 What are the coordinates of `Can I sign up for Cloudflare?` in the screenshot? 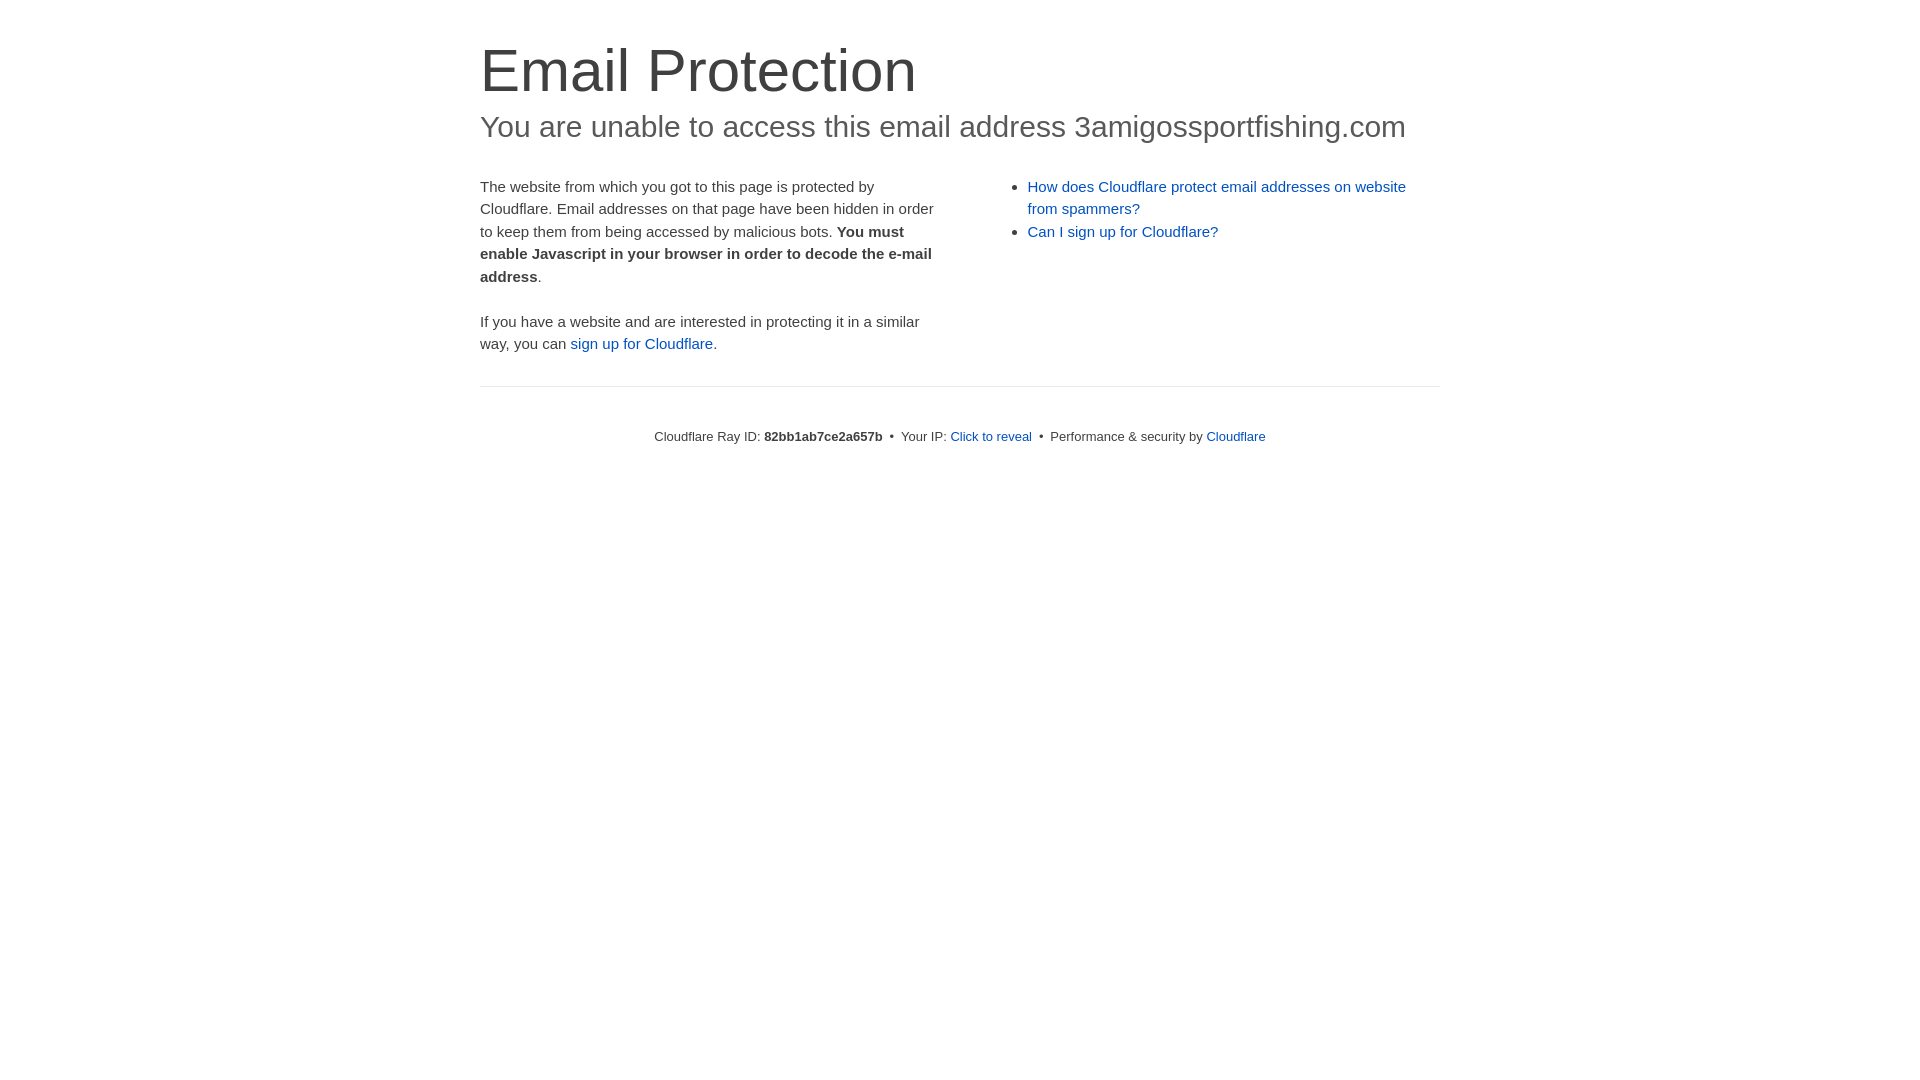 It's located at (1124, 232).